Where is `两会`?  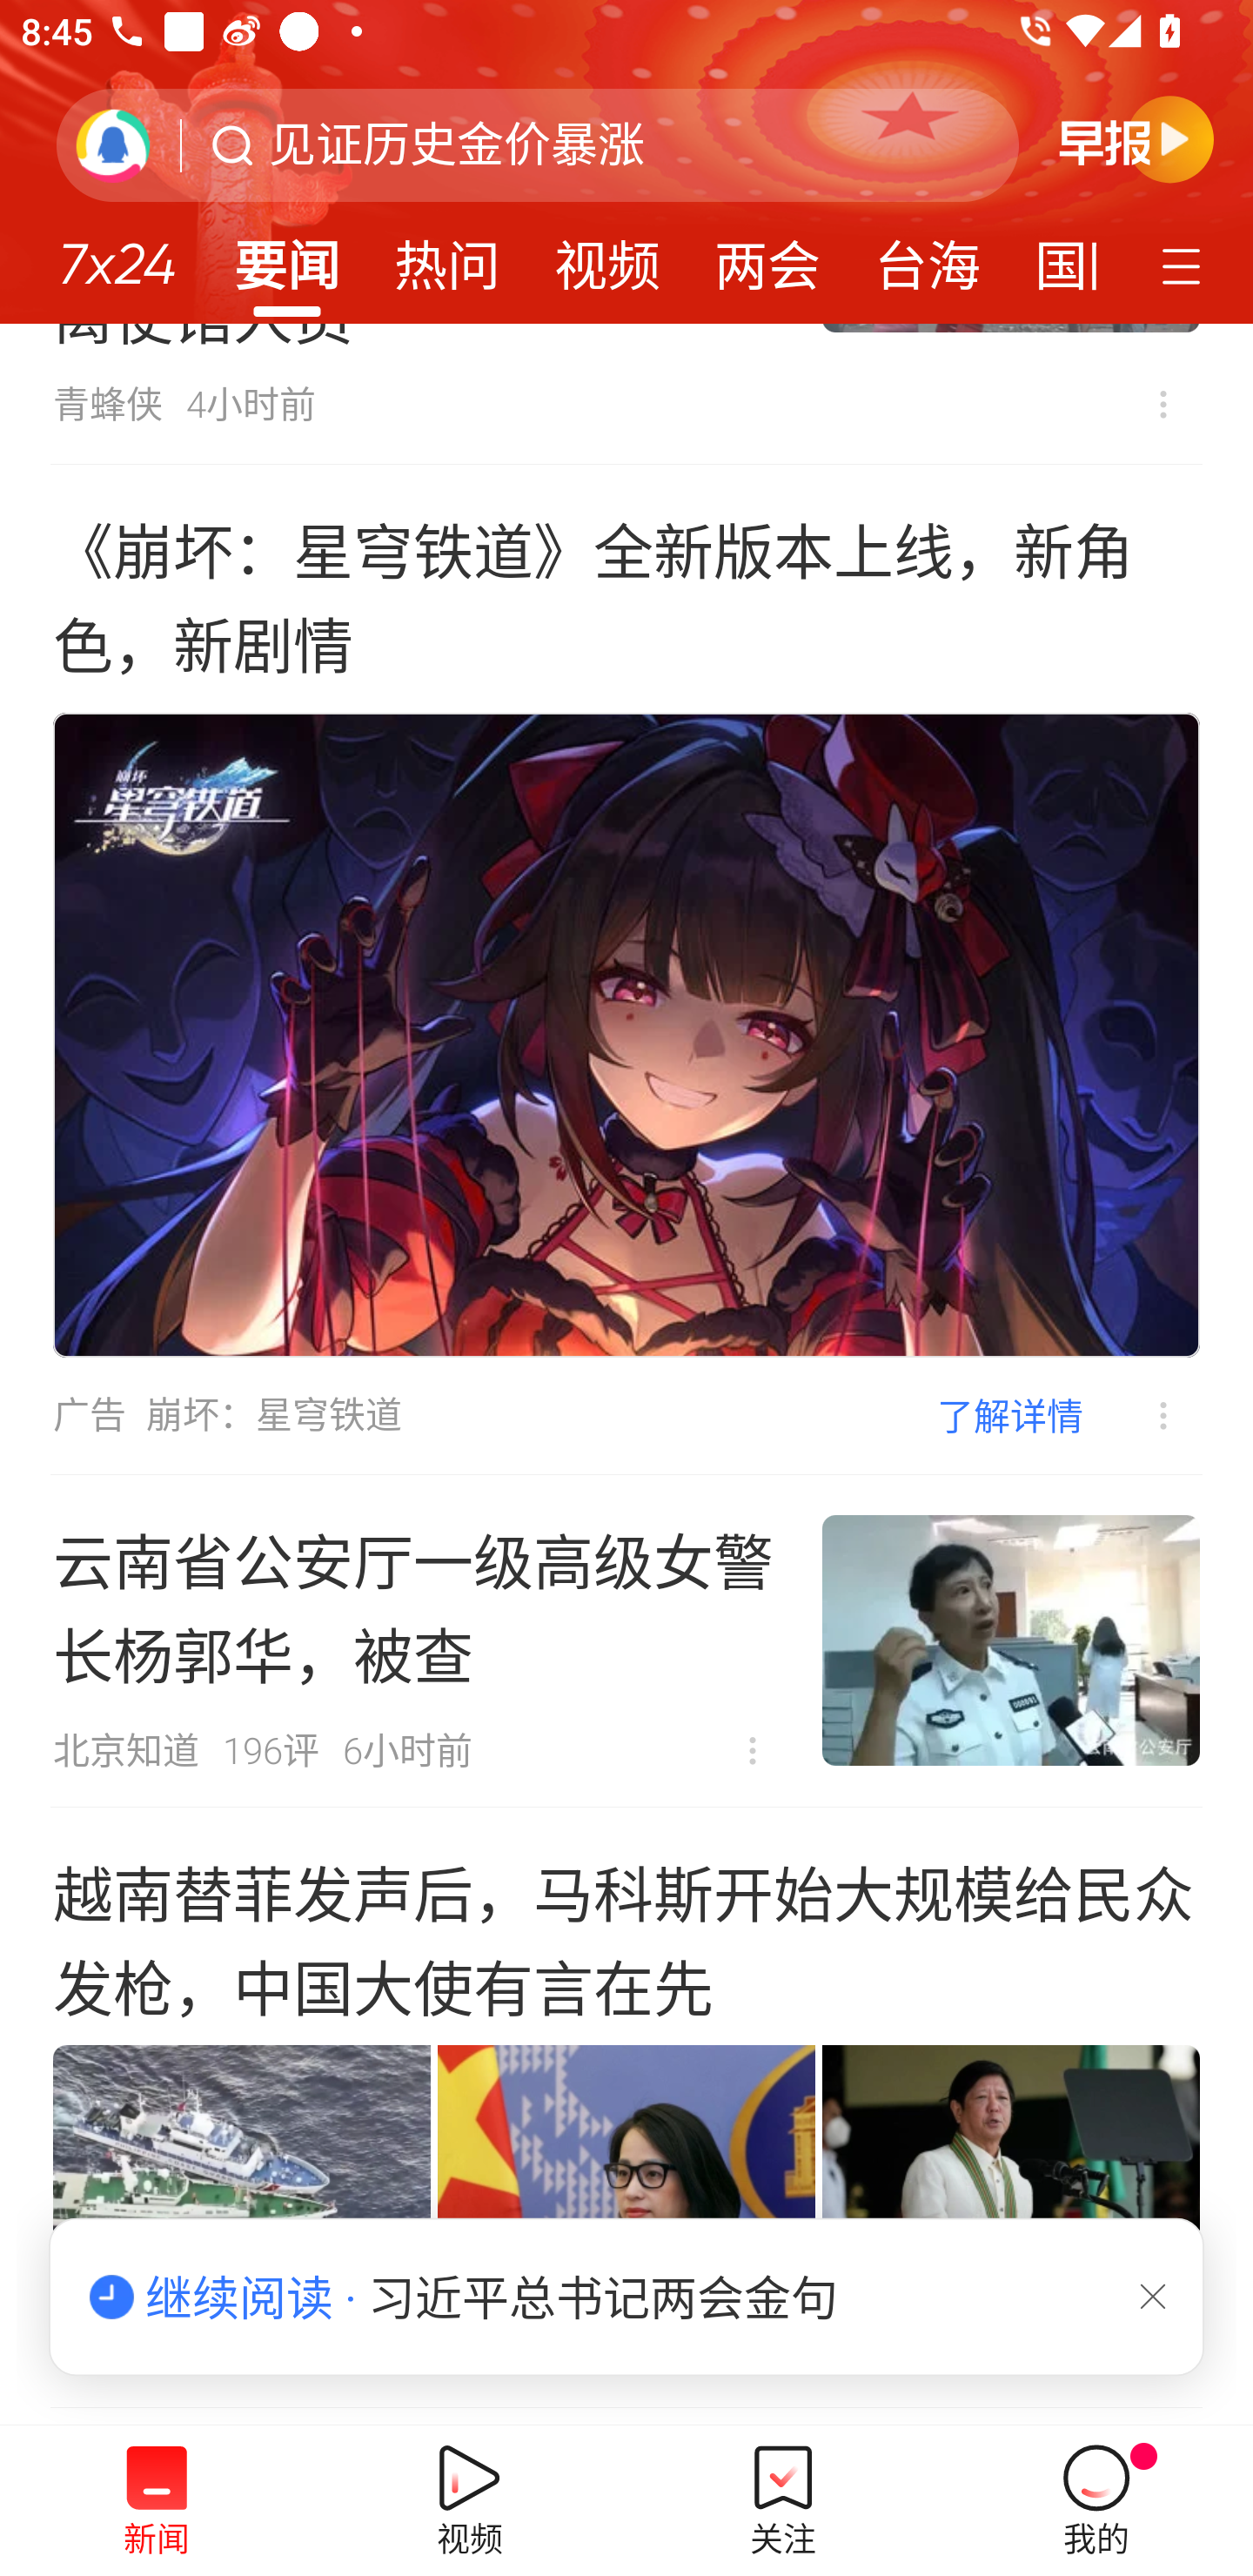 两会 is located at coordinates (767, 256).